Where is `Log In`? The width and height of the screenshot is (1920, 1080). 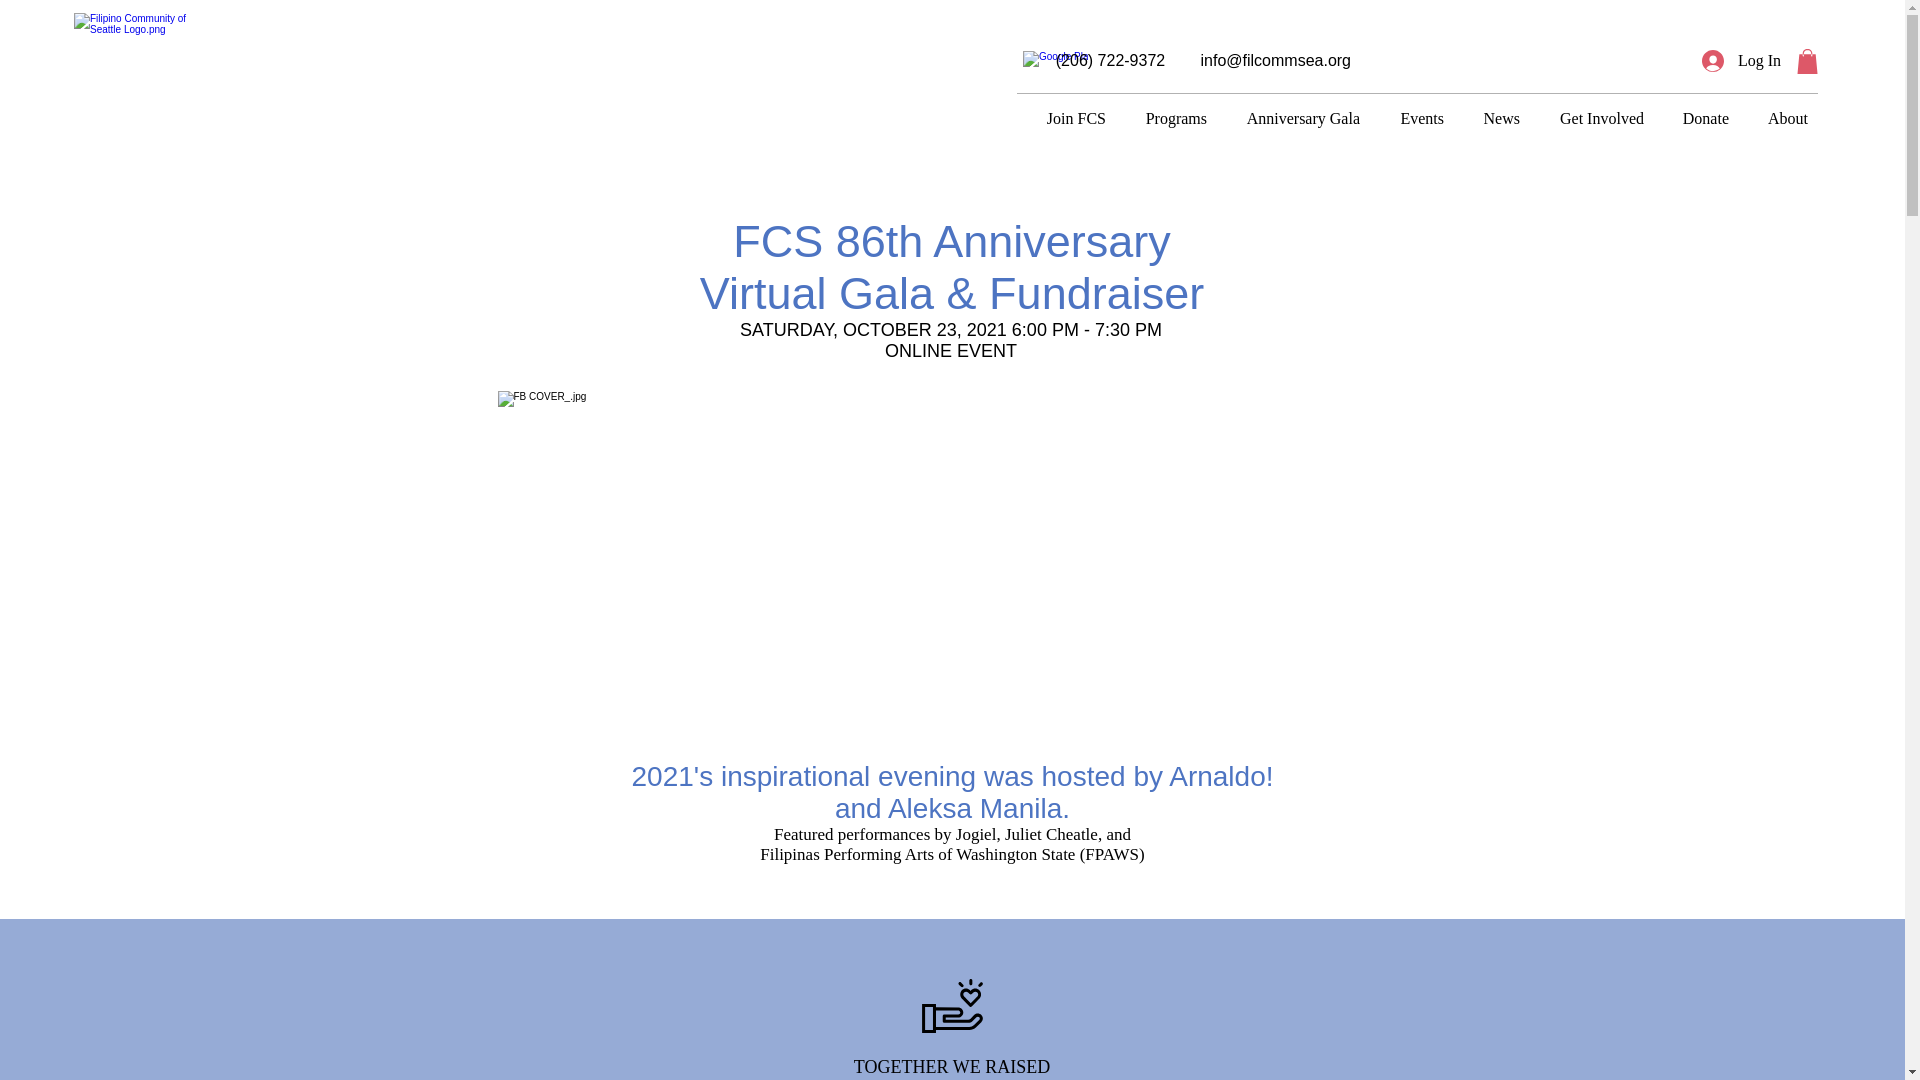
Log In is located at coordinates (1741, 60).